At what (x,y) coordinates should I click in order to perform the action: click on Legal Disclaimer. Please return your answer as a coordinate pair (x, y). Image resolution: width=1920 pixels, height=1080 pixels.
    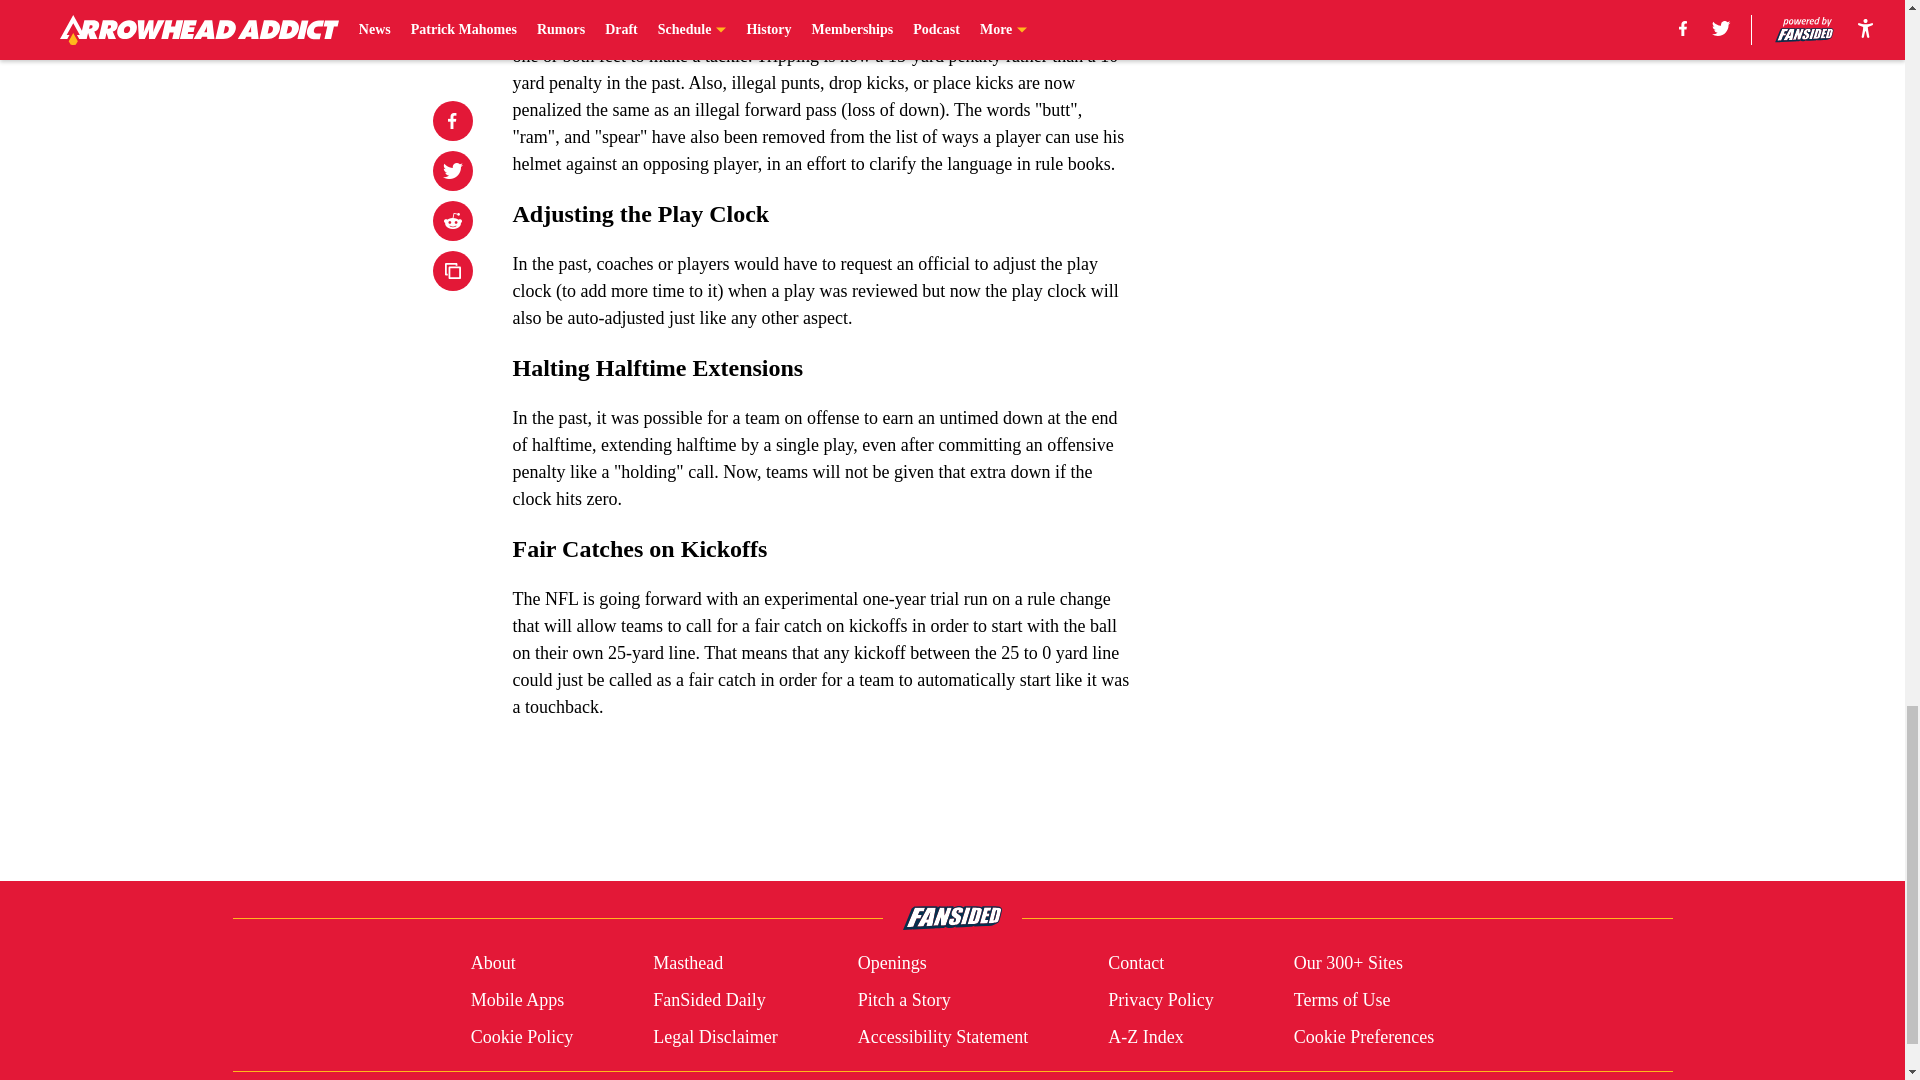
    Looking at the image, I should click on (714, 1036).